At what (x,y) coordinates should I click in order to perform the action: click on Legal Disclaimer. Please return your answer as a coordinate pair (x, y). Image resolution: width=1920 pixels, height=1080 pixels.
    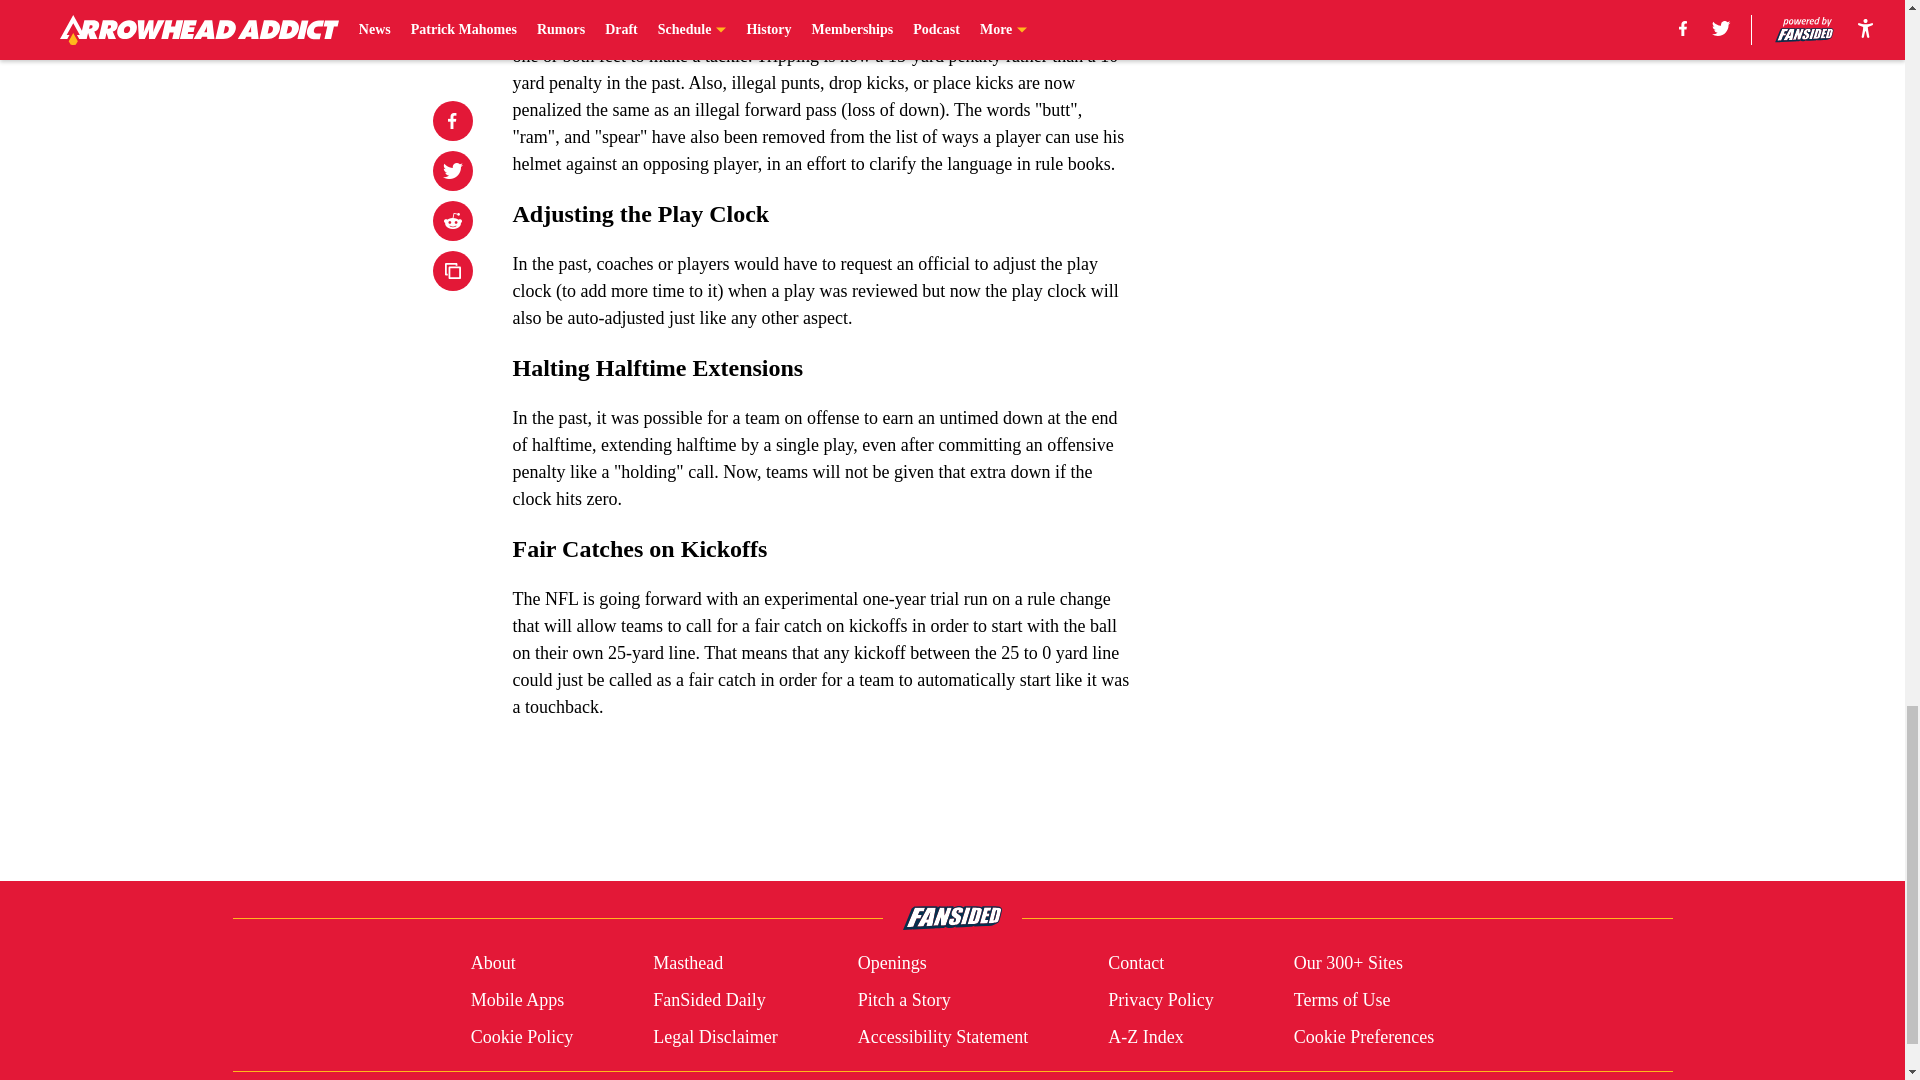
    Looking at the image, I should click on (714, 1036).